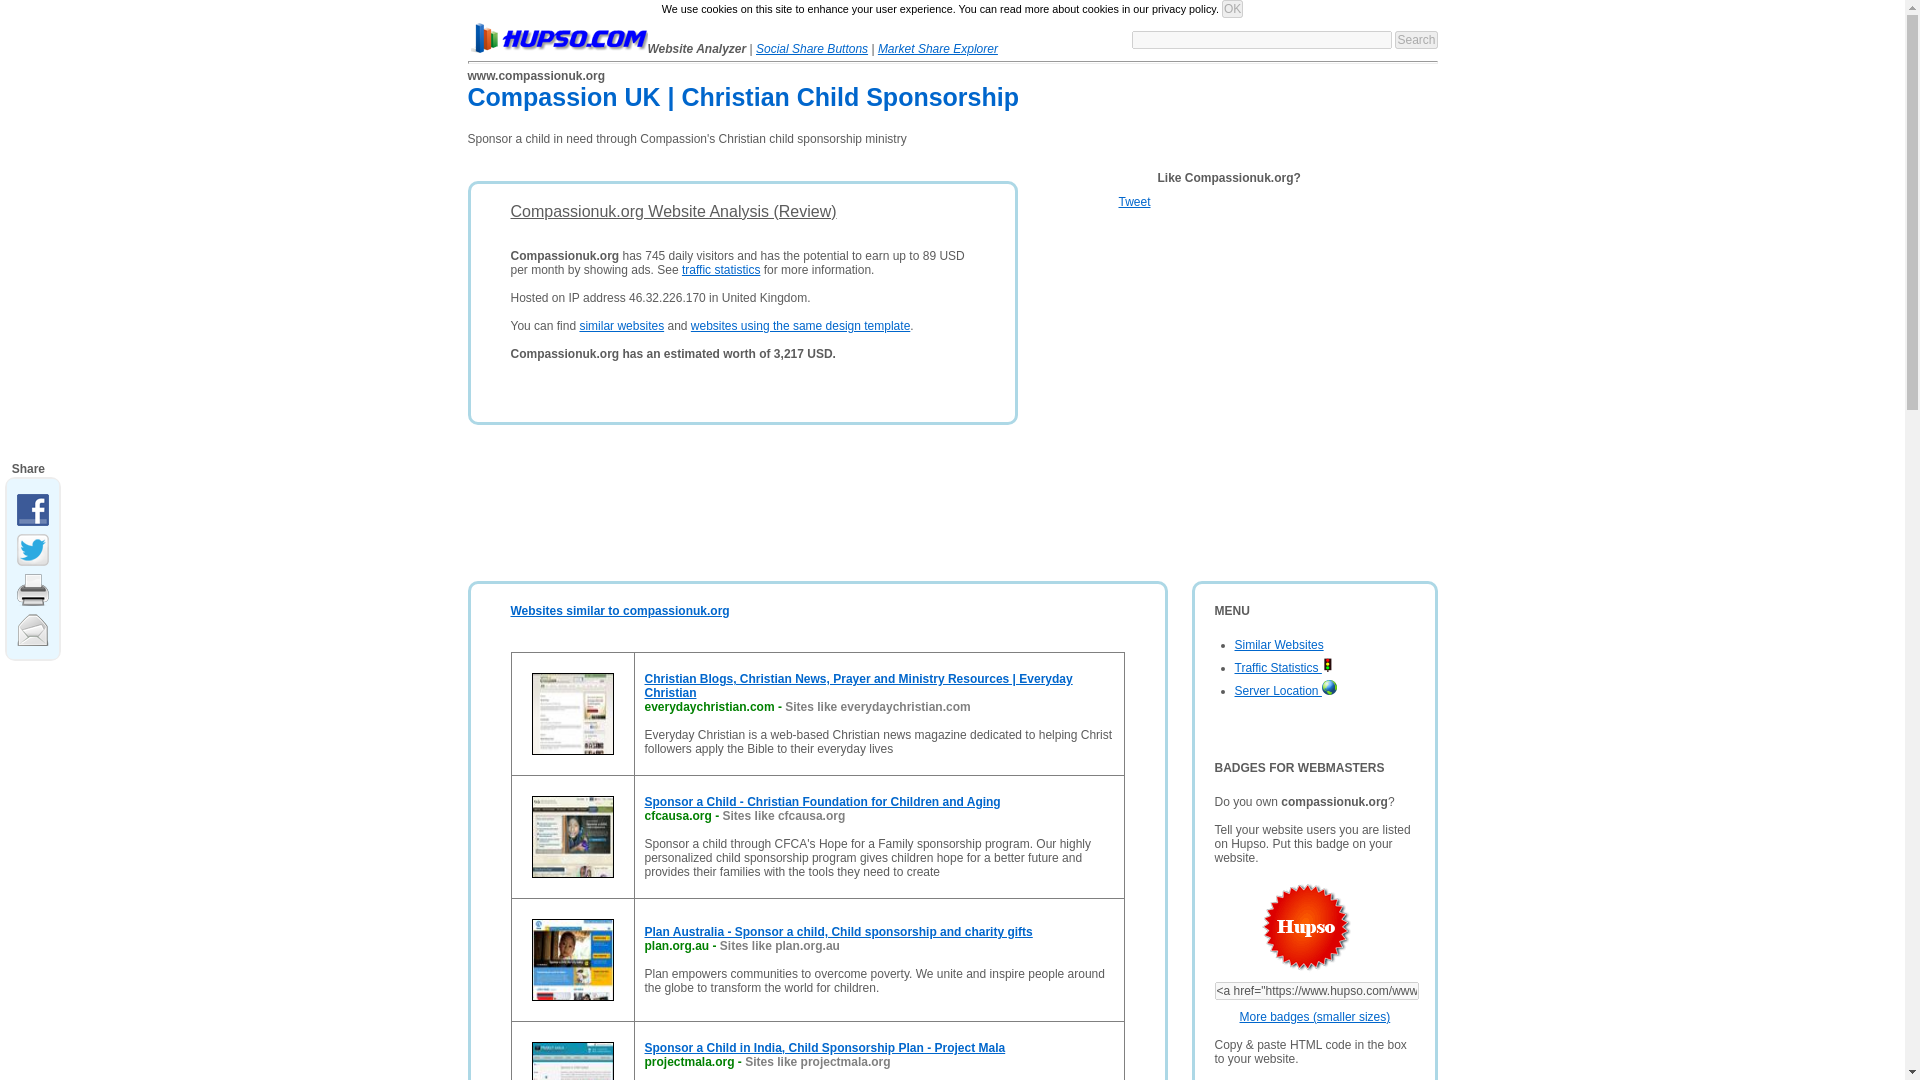 This screenshot has width=1920, height=1080. What do you see at coordinates (1416, 40) in the screenshot?
I see `Search` at bounding box center [1416, 40].